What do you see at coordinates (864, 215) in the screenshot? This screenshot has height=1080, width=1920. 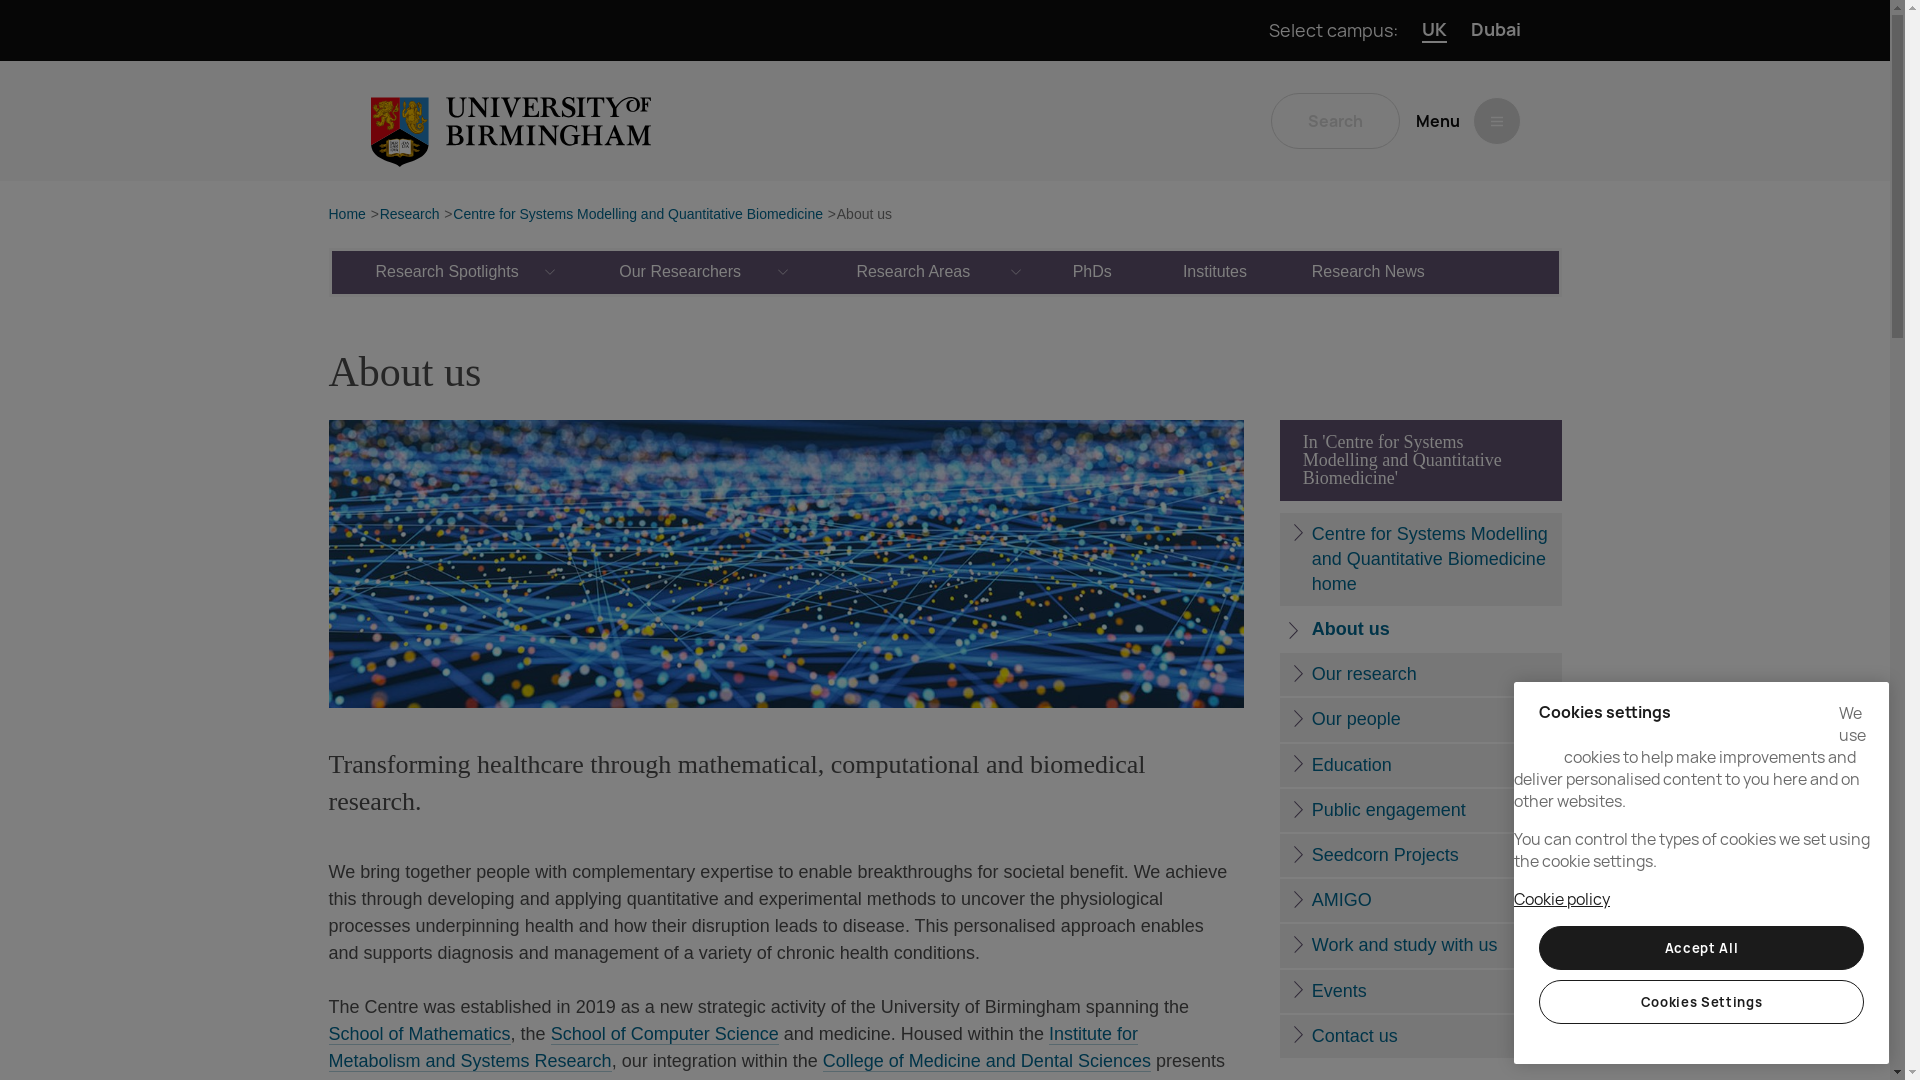 I see `About us` at bounding box center [864, 215].